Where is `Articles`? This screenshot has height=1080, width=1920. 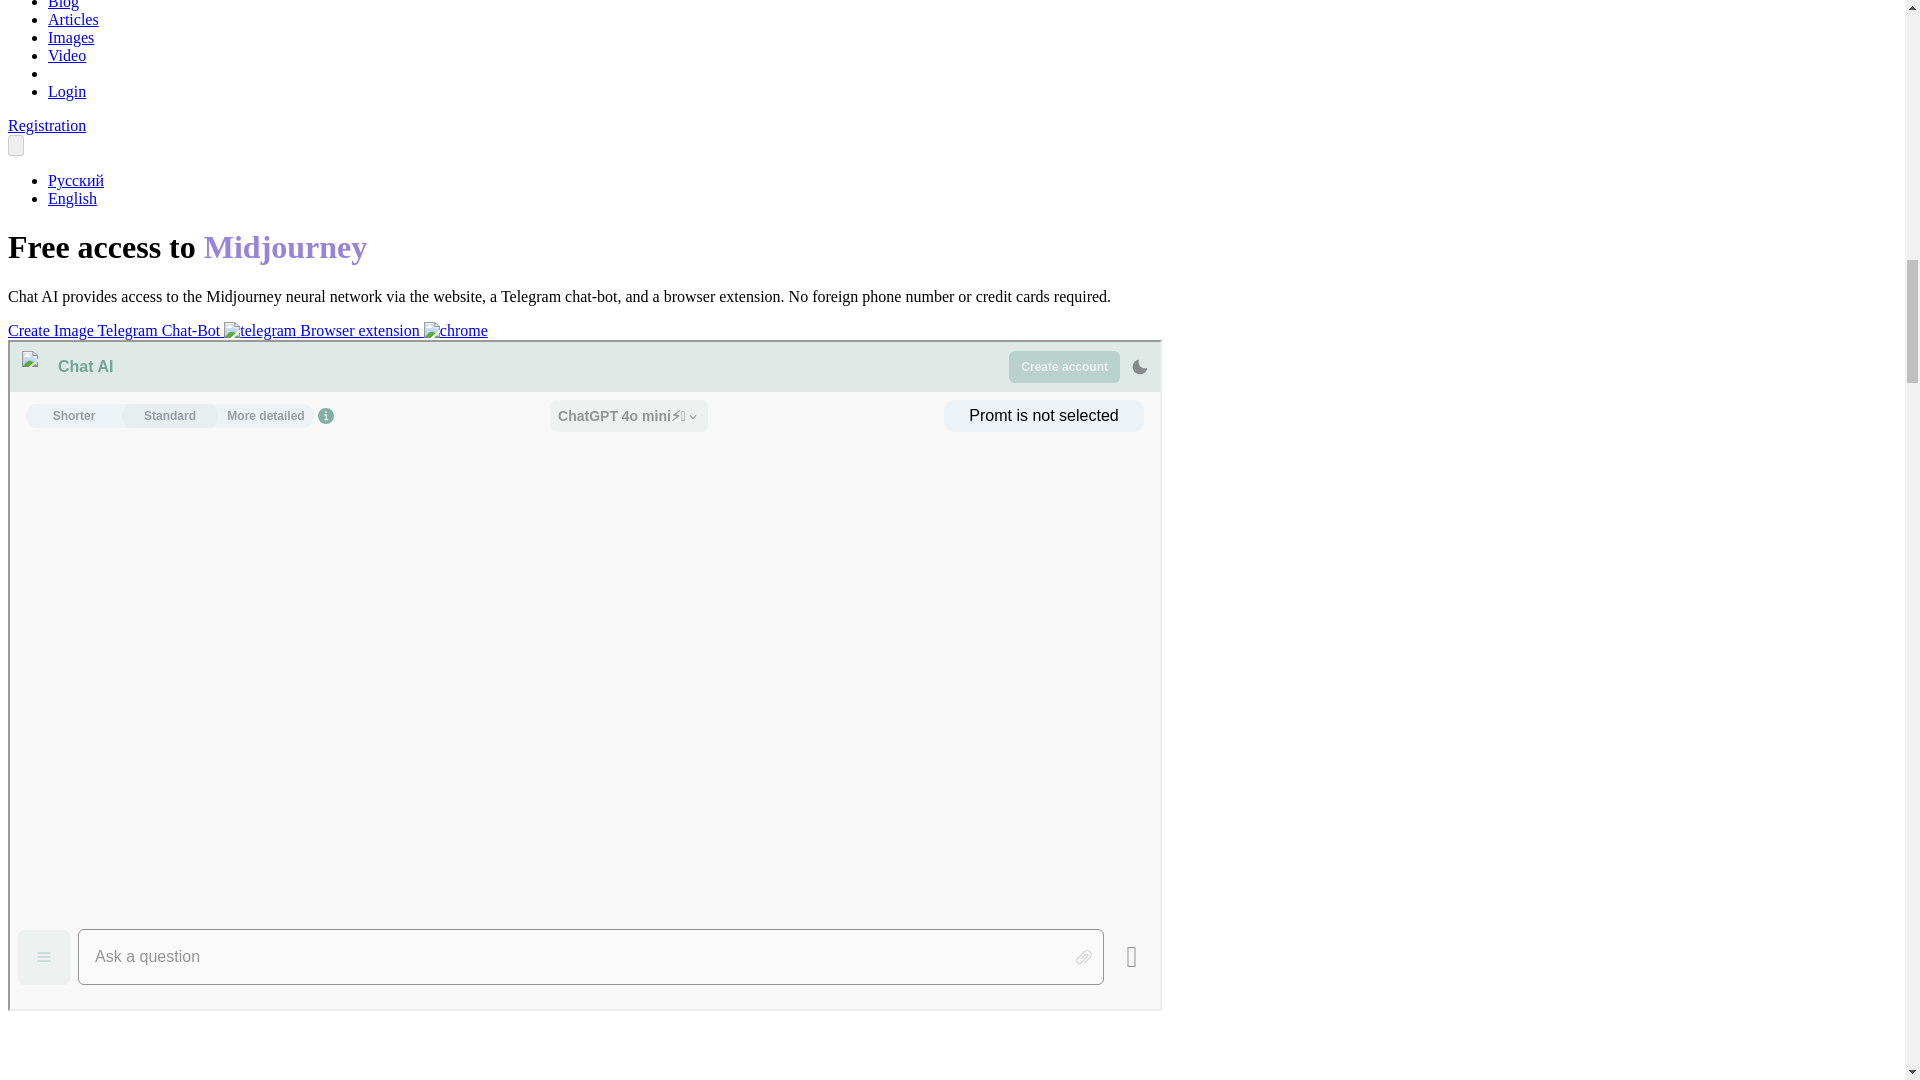 Articles is located at coordinates (74, 19).